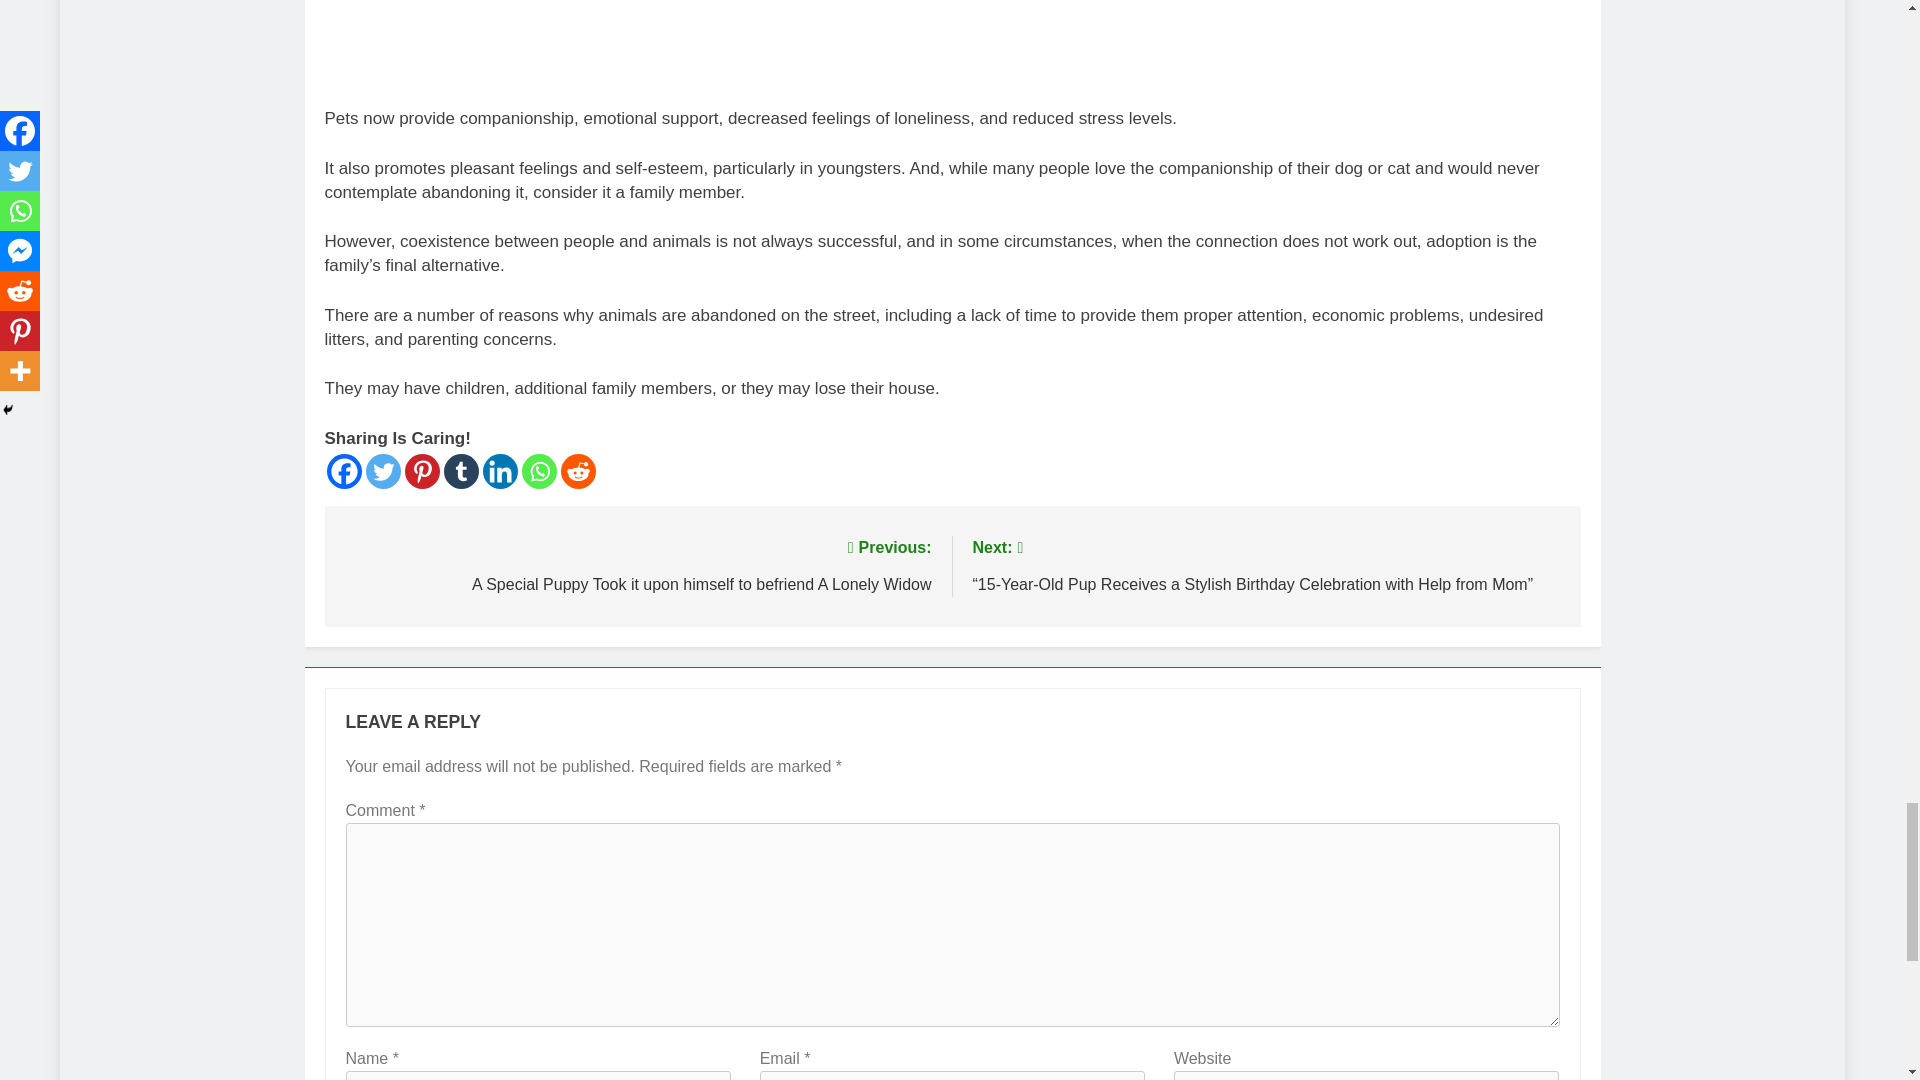 This screenshot has width=1920, height=1080. I want to click on Twitter, so click(384, 471).